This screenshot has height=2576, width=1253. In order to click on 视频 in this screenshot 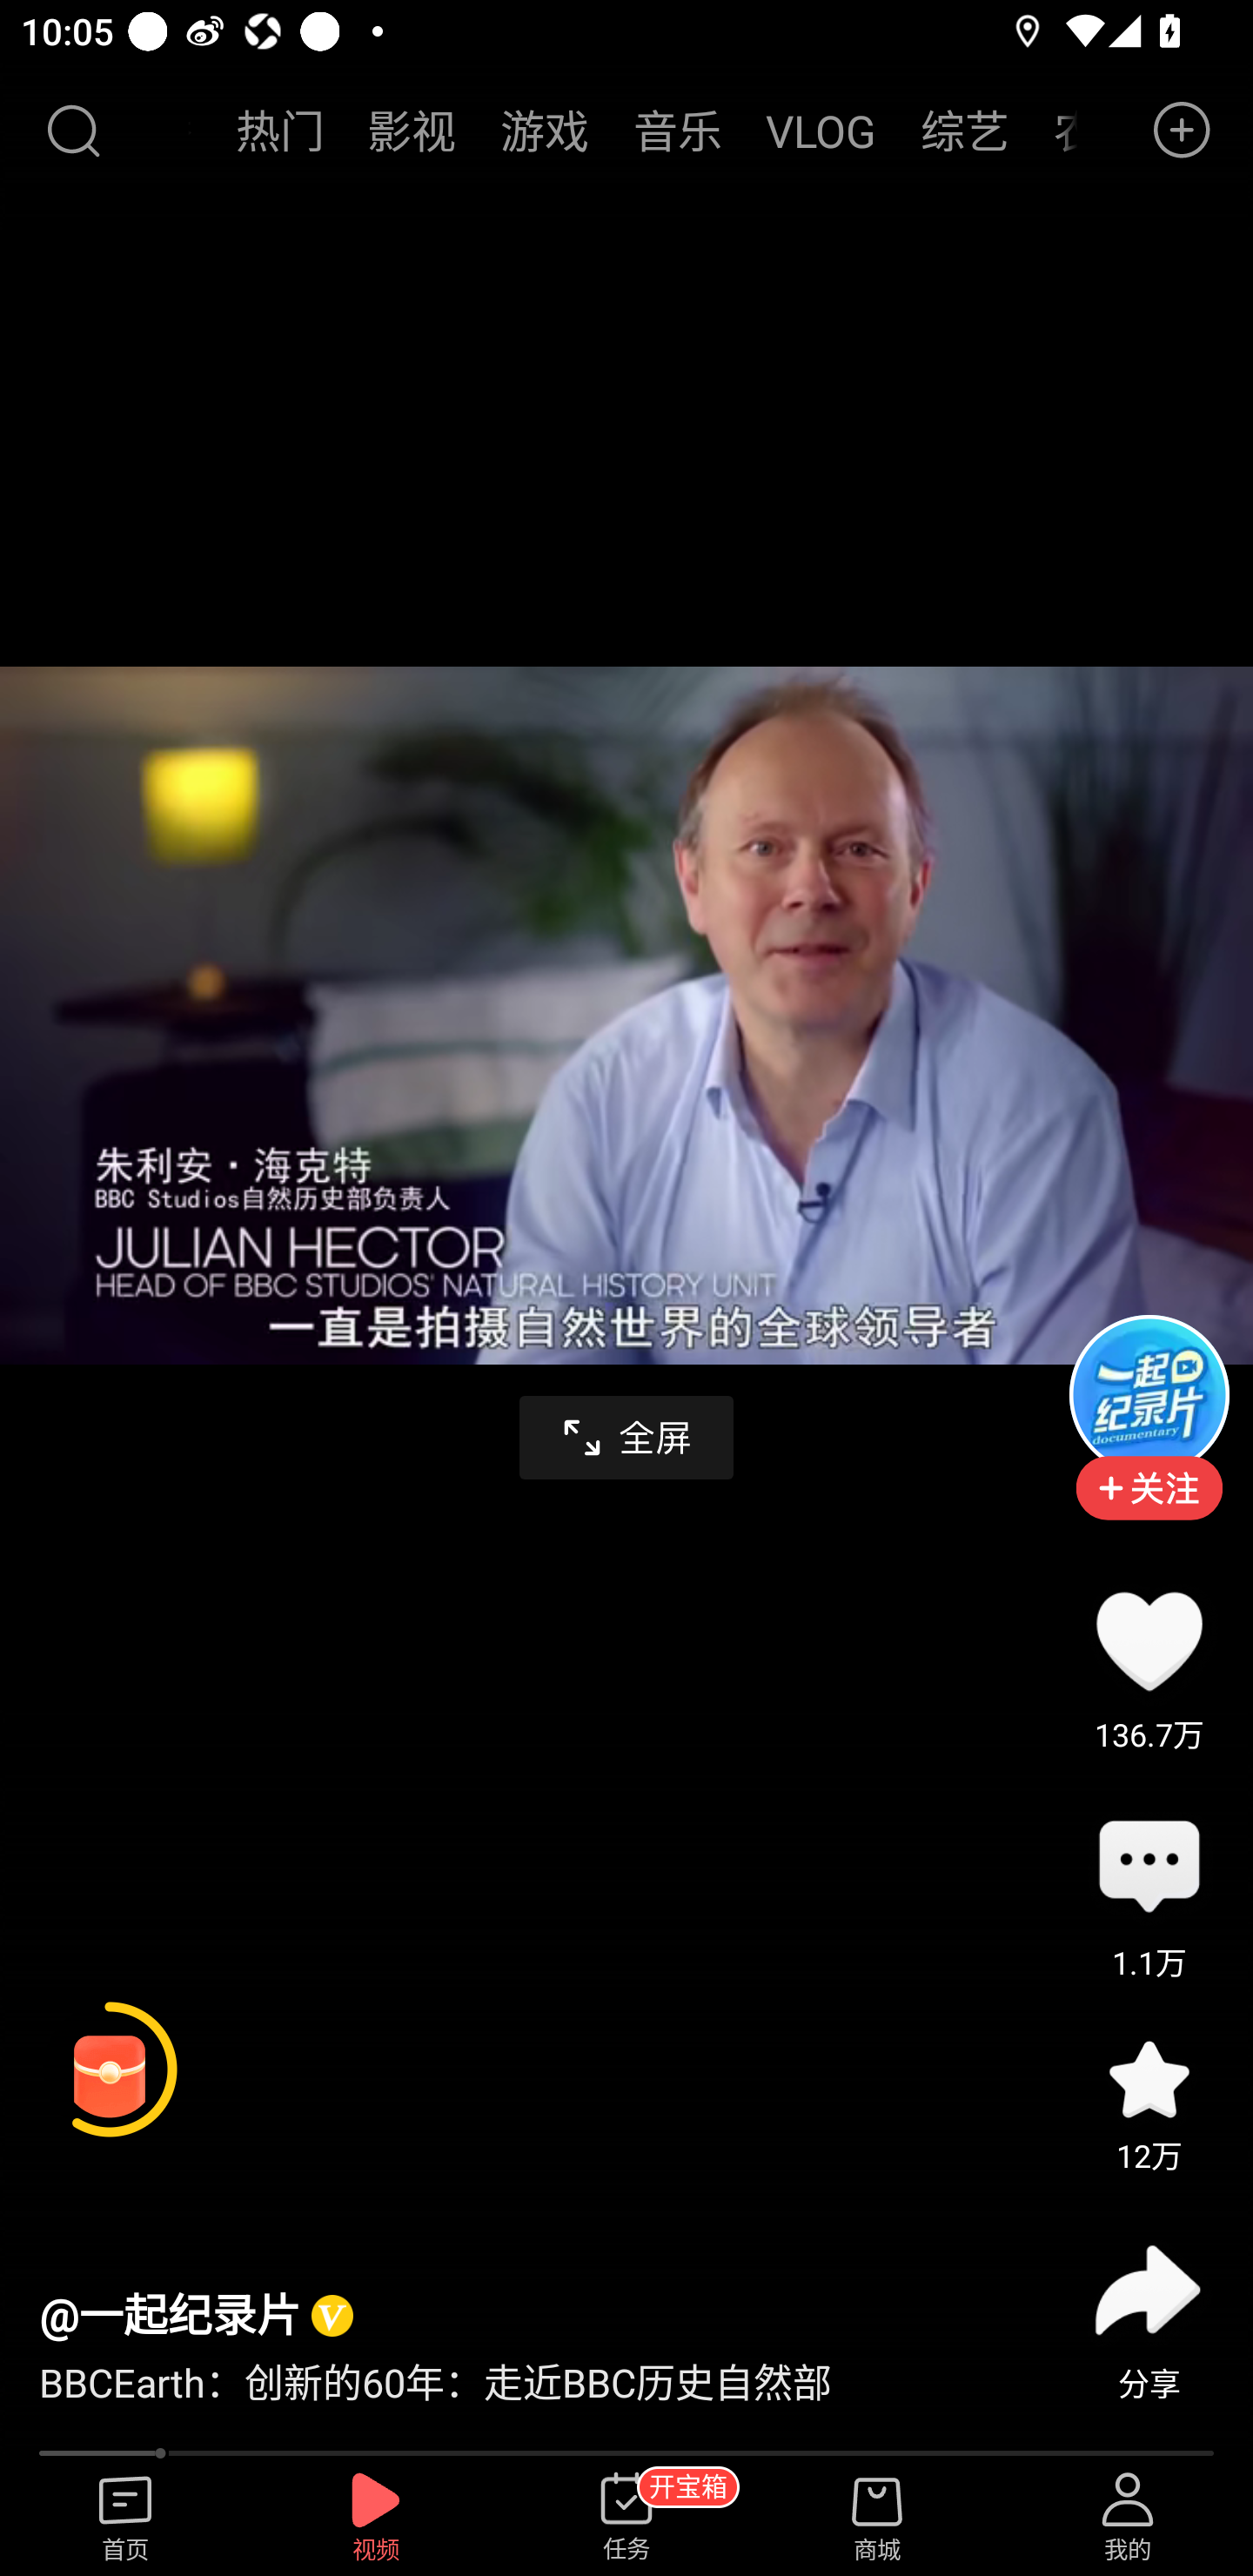, I will do `click(376, 2518)`.